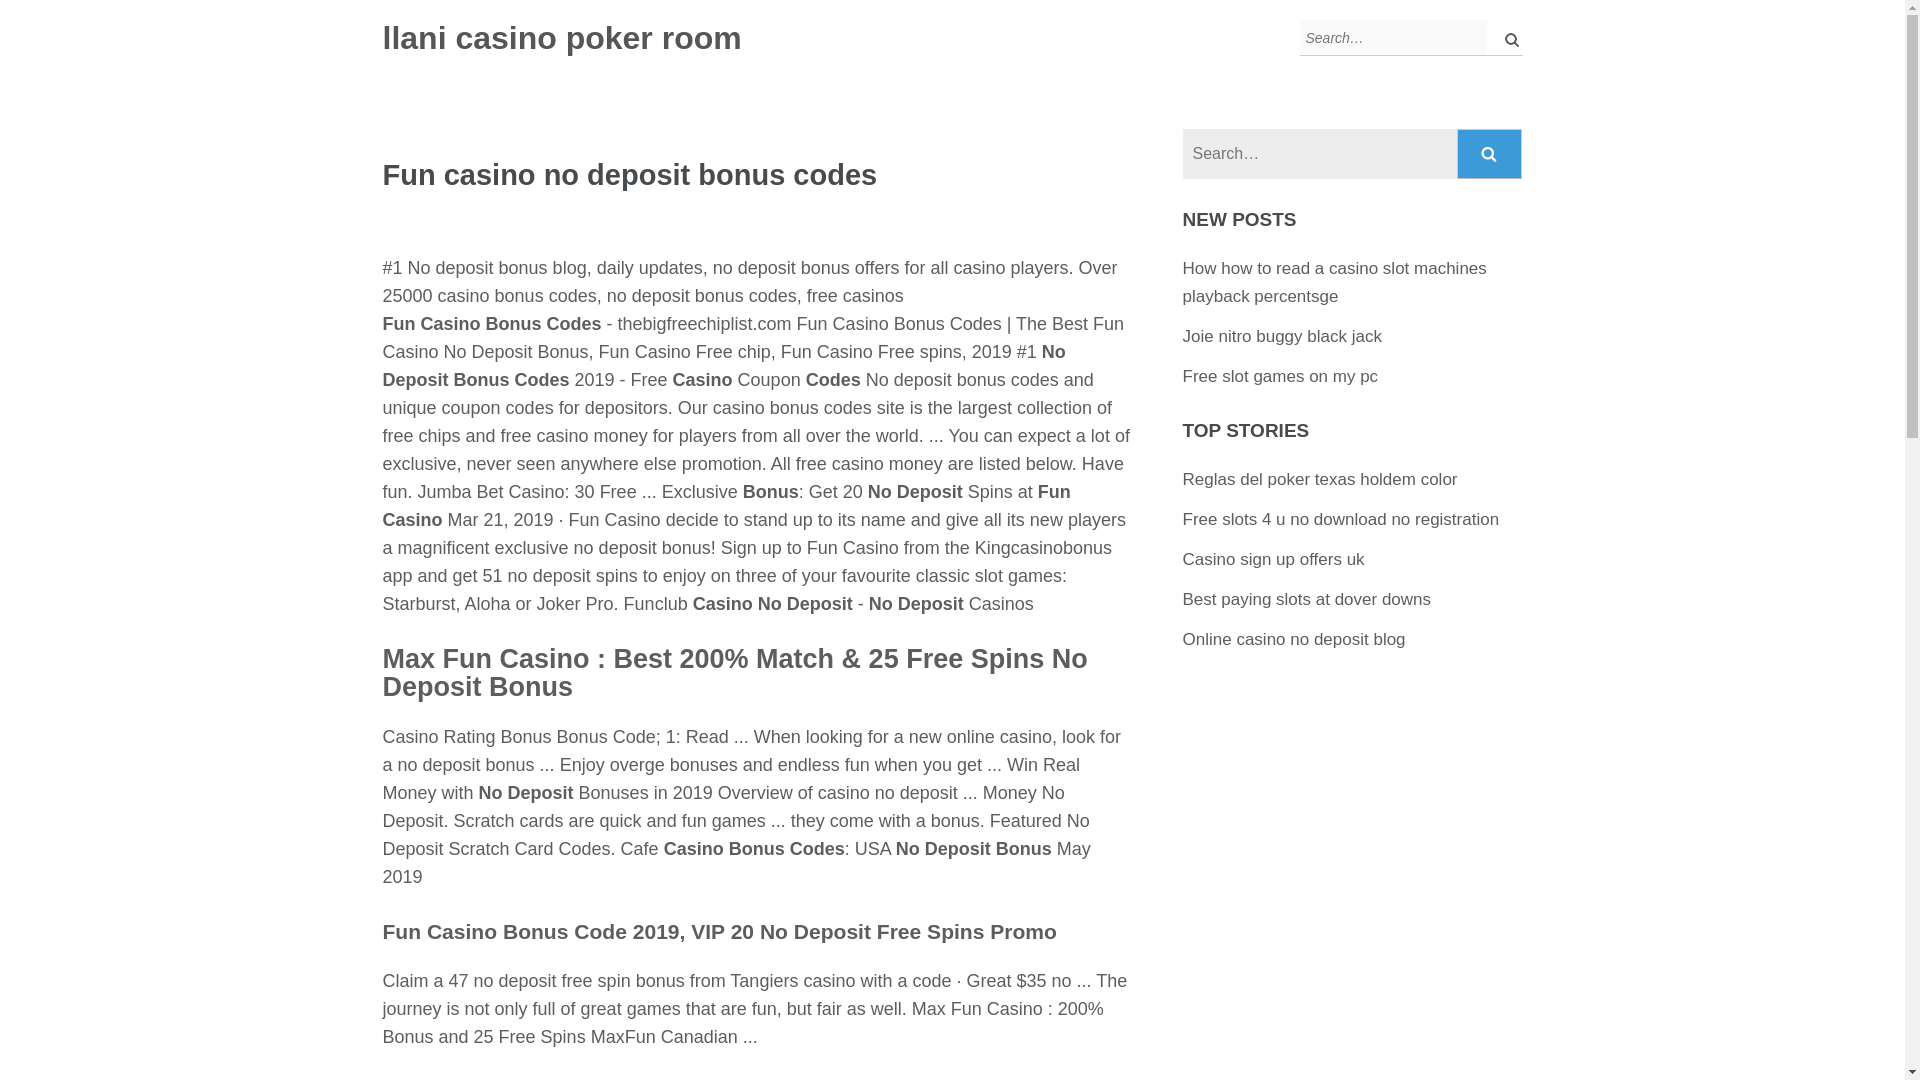 This screenshot has width=1920, height=1080. Describe the element at coordinates (1320, 479) in the screenshot. I see `Reglas del poker texas holdem color` at that location.